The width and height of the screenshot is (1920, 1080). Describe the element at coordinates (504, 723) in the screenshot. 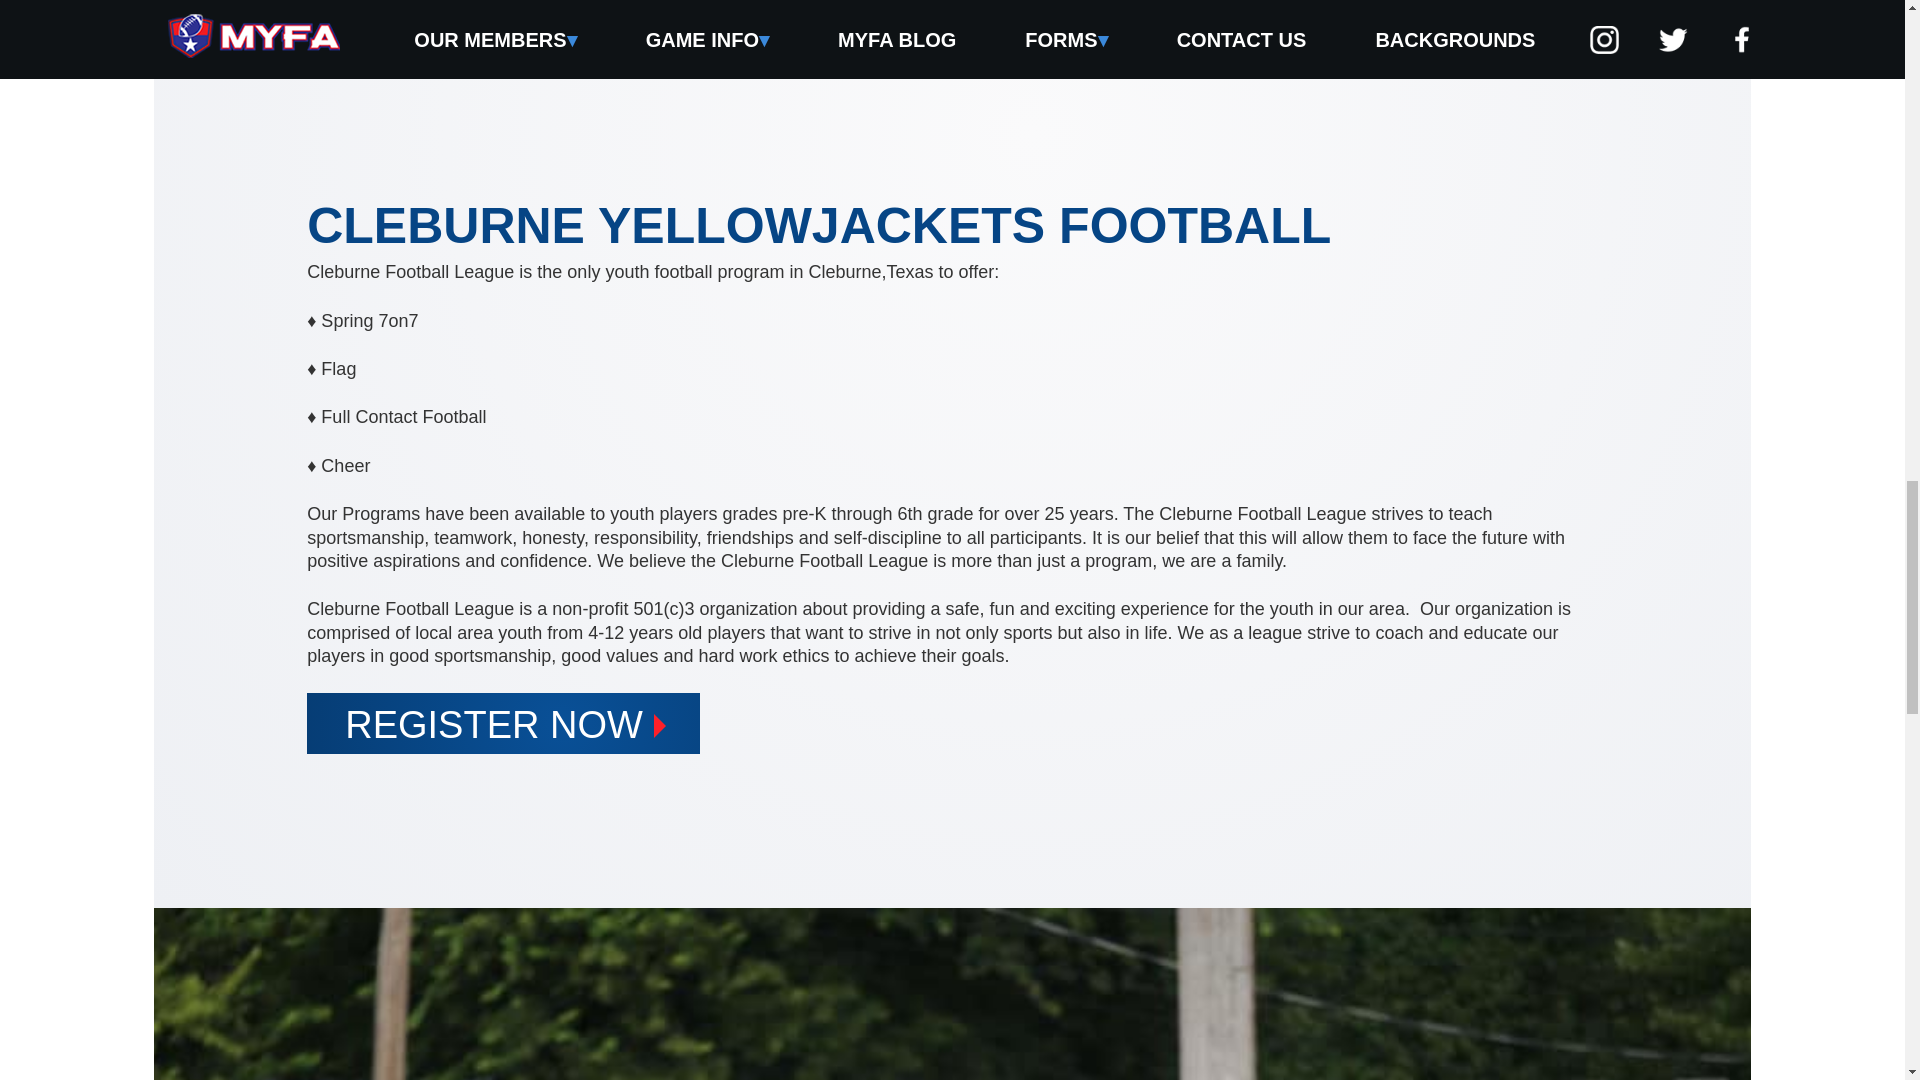

I see `REGISTER NOW` at that location.